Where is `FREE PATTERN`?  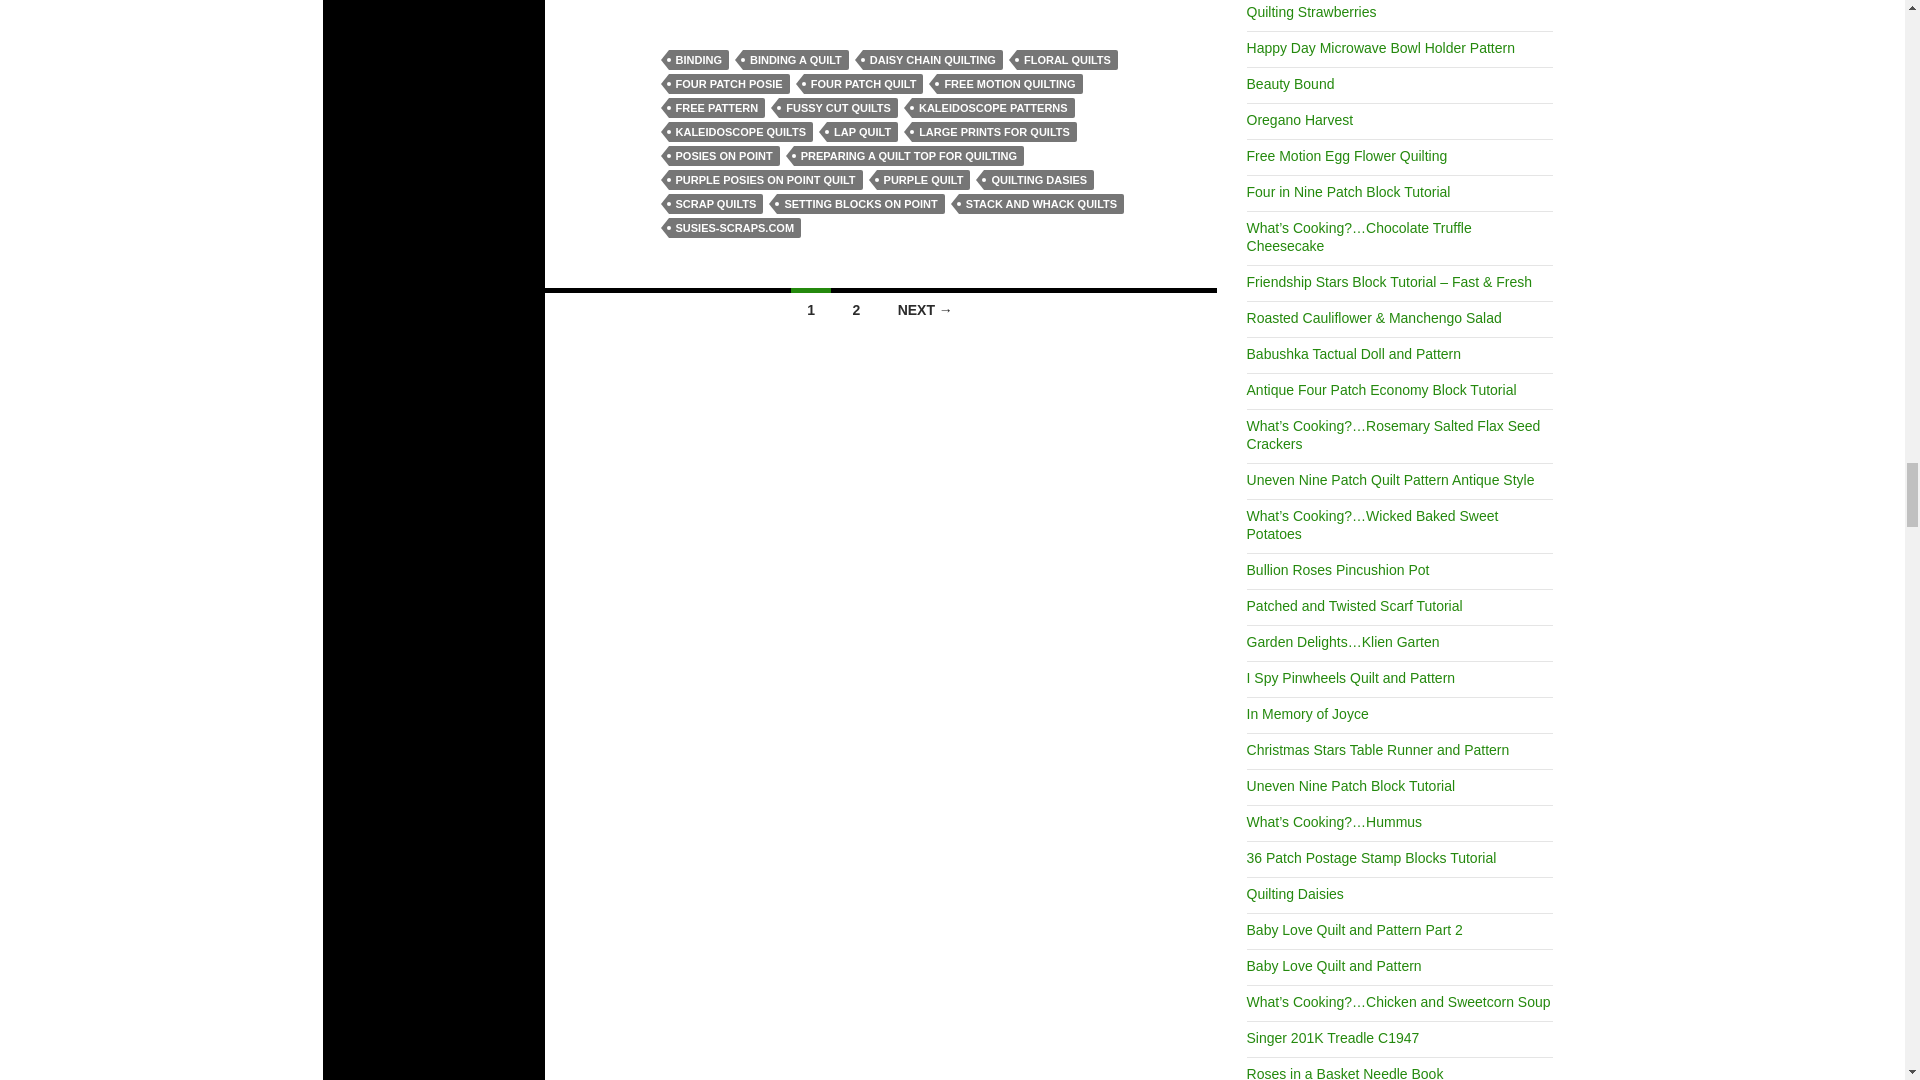
FREE PATTERN is located at coordinates (716, 108).